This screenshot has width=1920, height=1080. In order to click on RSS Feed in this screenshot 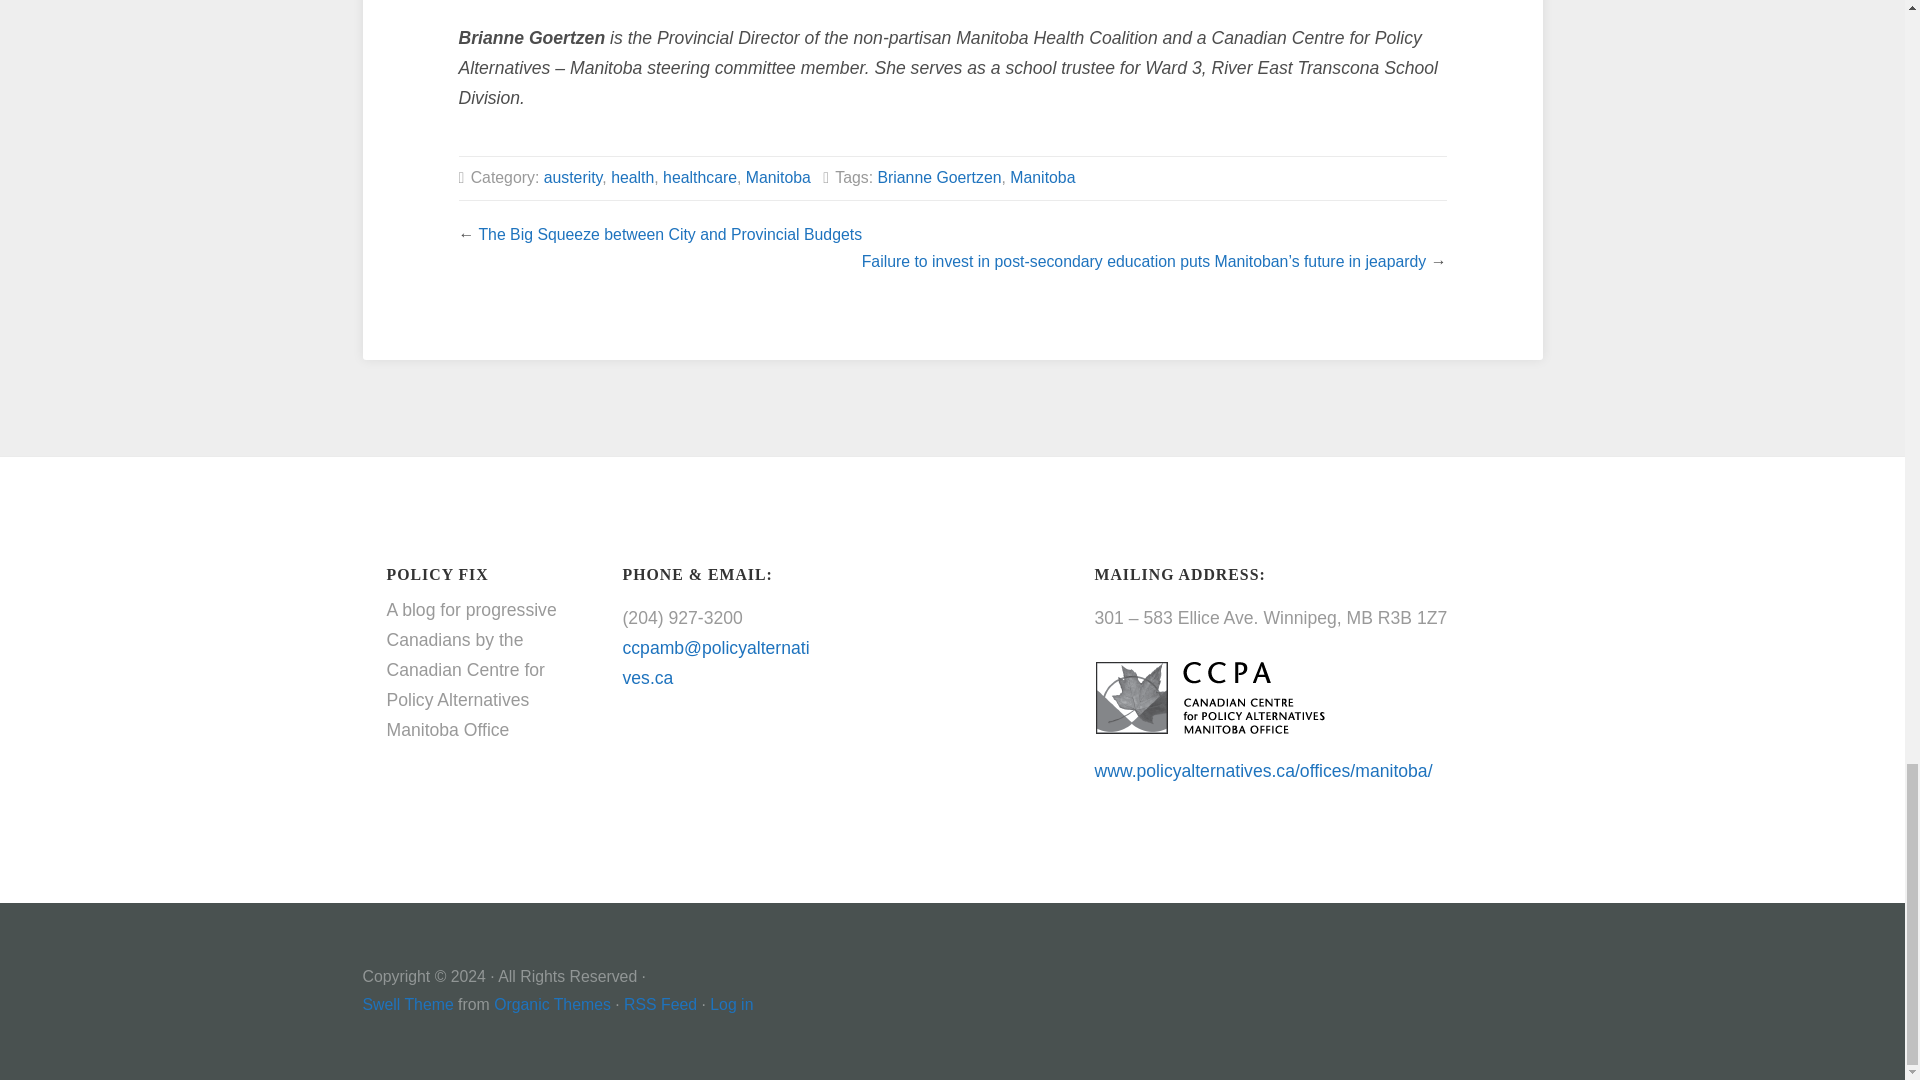, I will do `click(660, 1004)`.